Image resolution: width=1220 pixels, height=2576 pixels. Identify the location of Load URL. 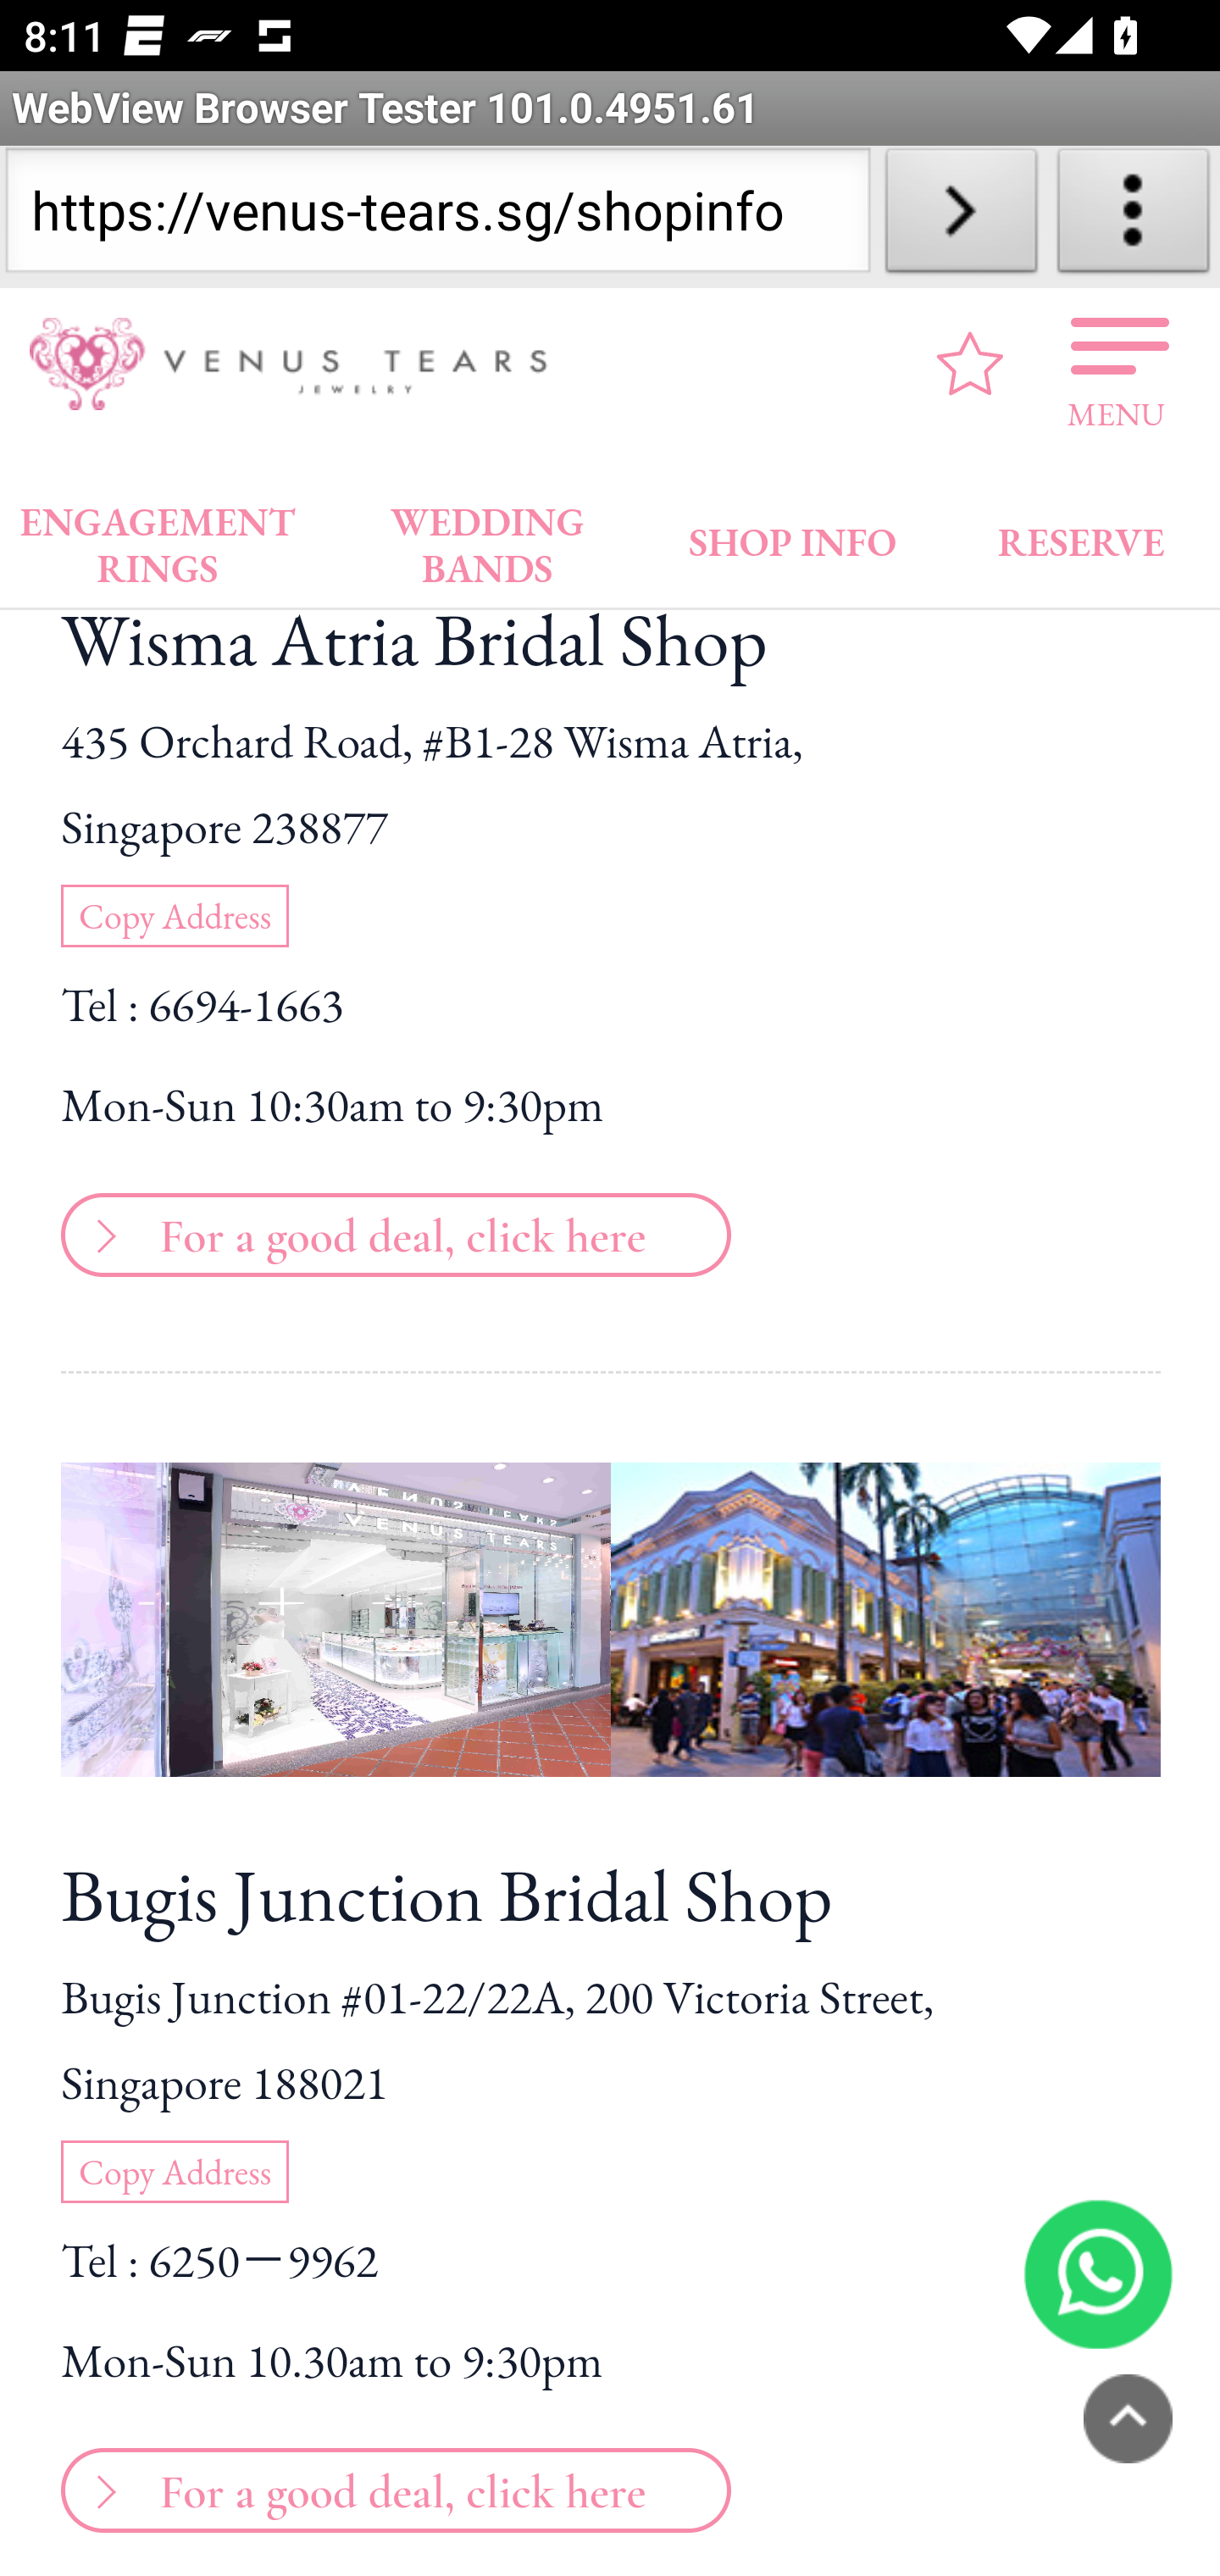
(961, 217).